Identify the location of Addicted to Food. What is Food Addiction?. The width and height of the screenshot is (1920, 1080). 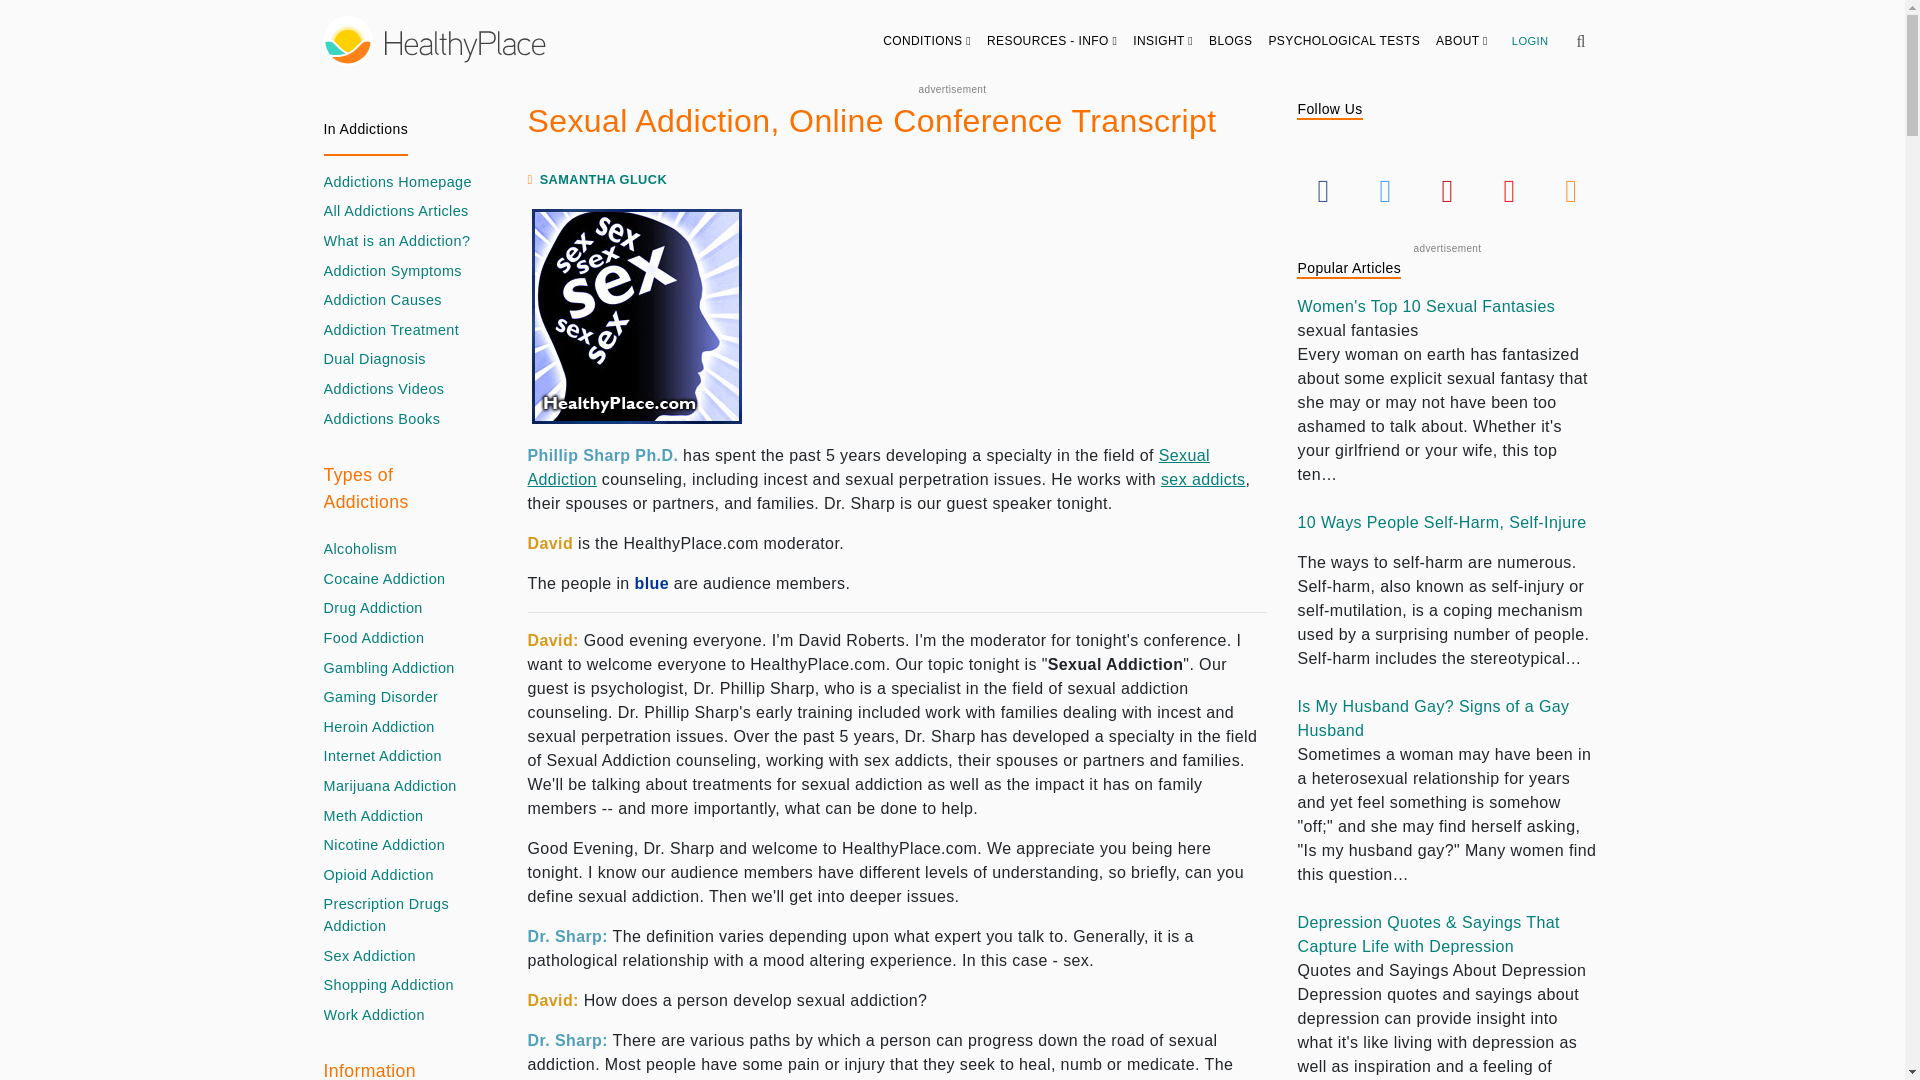
(374, 638).